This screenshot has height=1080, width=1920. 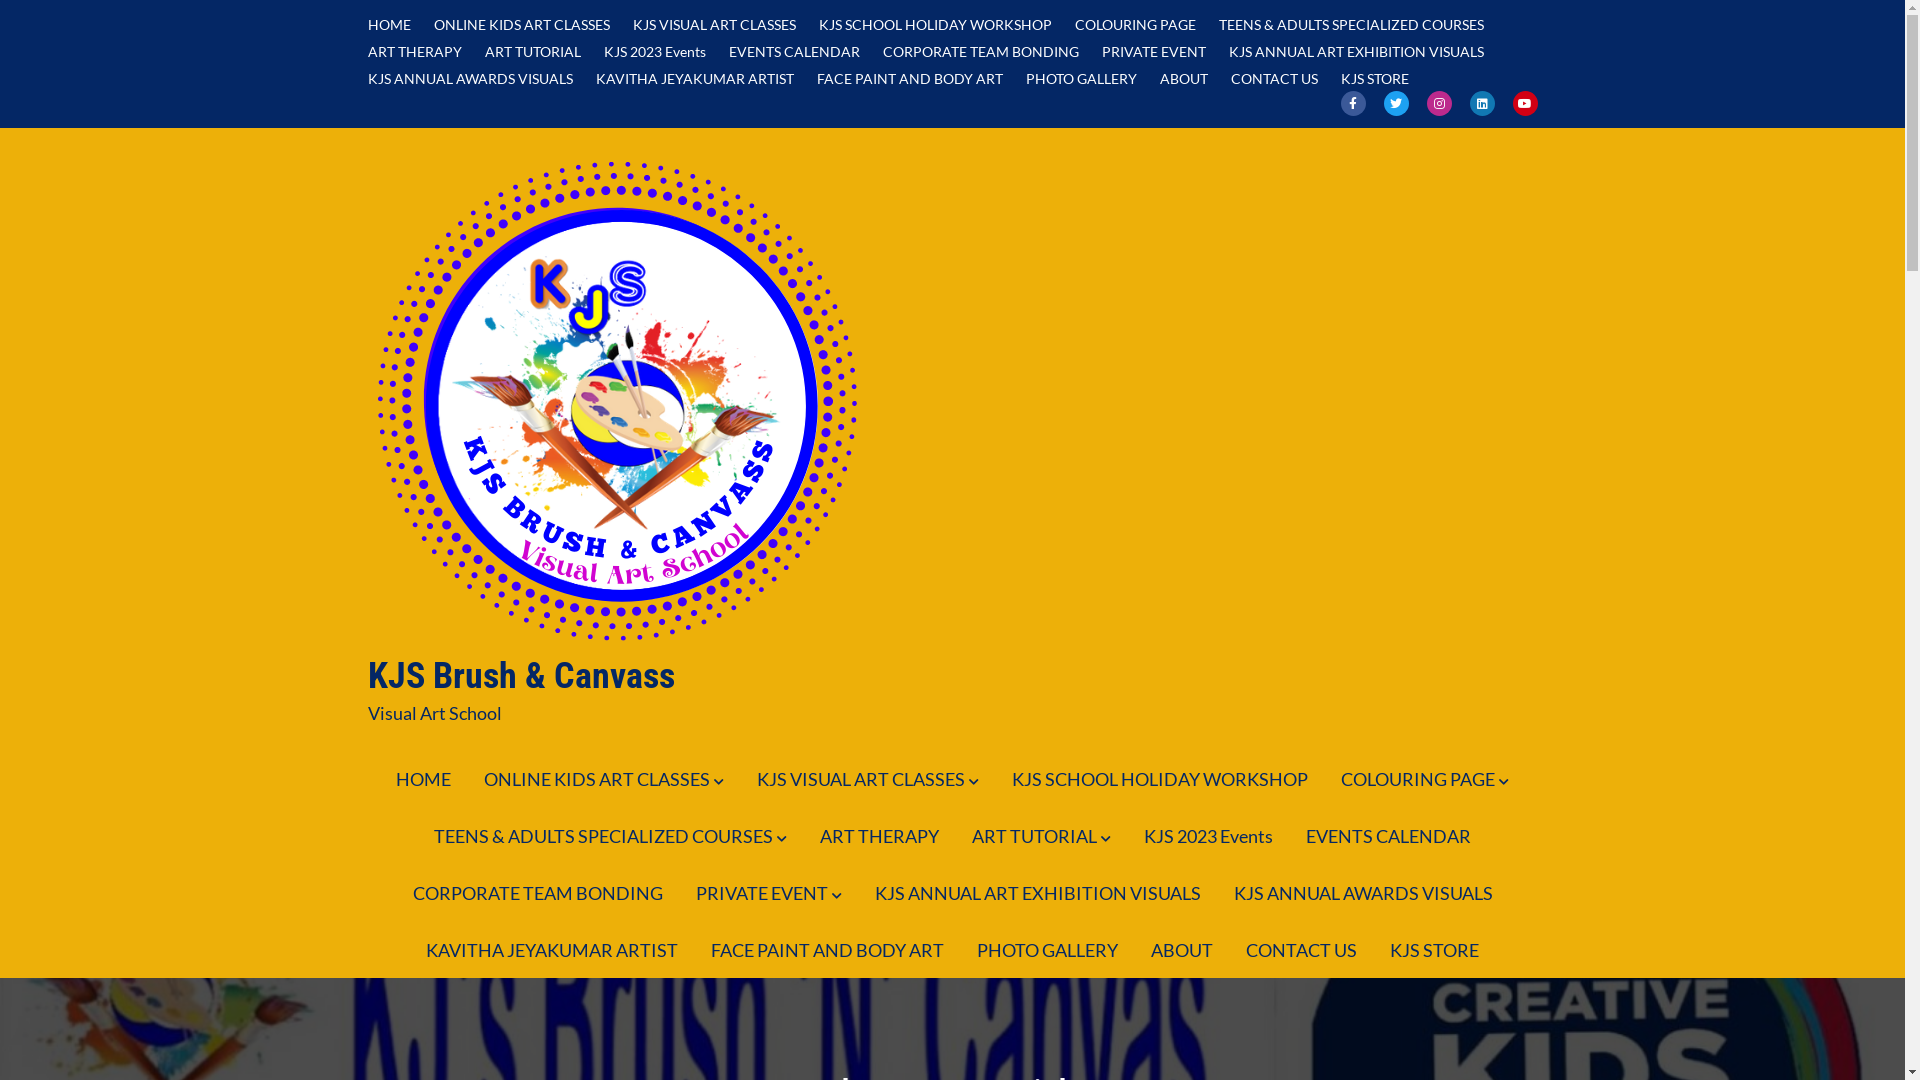 What do you see at coordinates (1356, 52) in the screenshot?
I see `KJS ANNUAL ART EXHIBITION VISUALS` at bounding box center [1356, 52].